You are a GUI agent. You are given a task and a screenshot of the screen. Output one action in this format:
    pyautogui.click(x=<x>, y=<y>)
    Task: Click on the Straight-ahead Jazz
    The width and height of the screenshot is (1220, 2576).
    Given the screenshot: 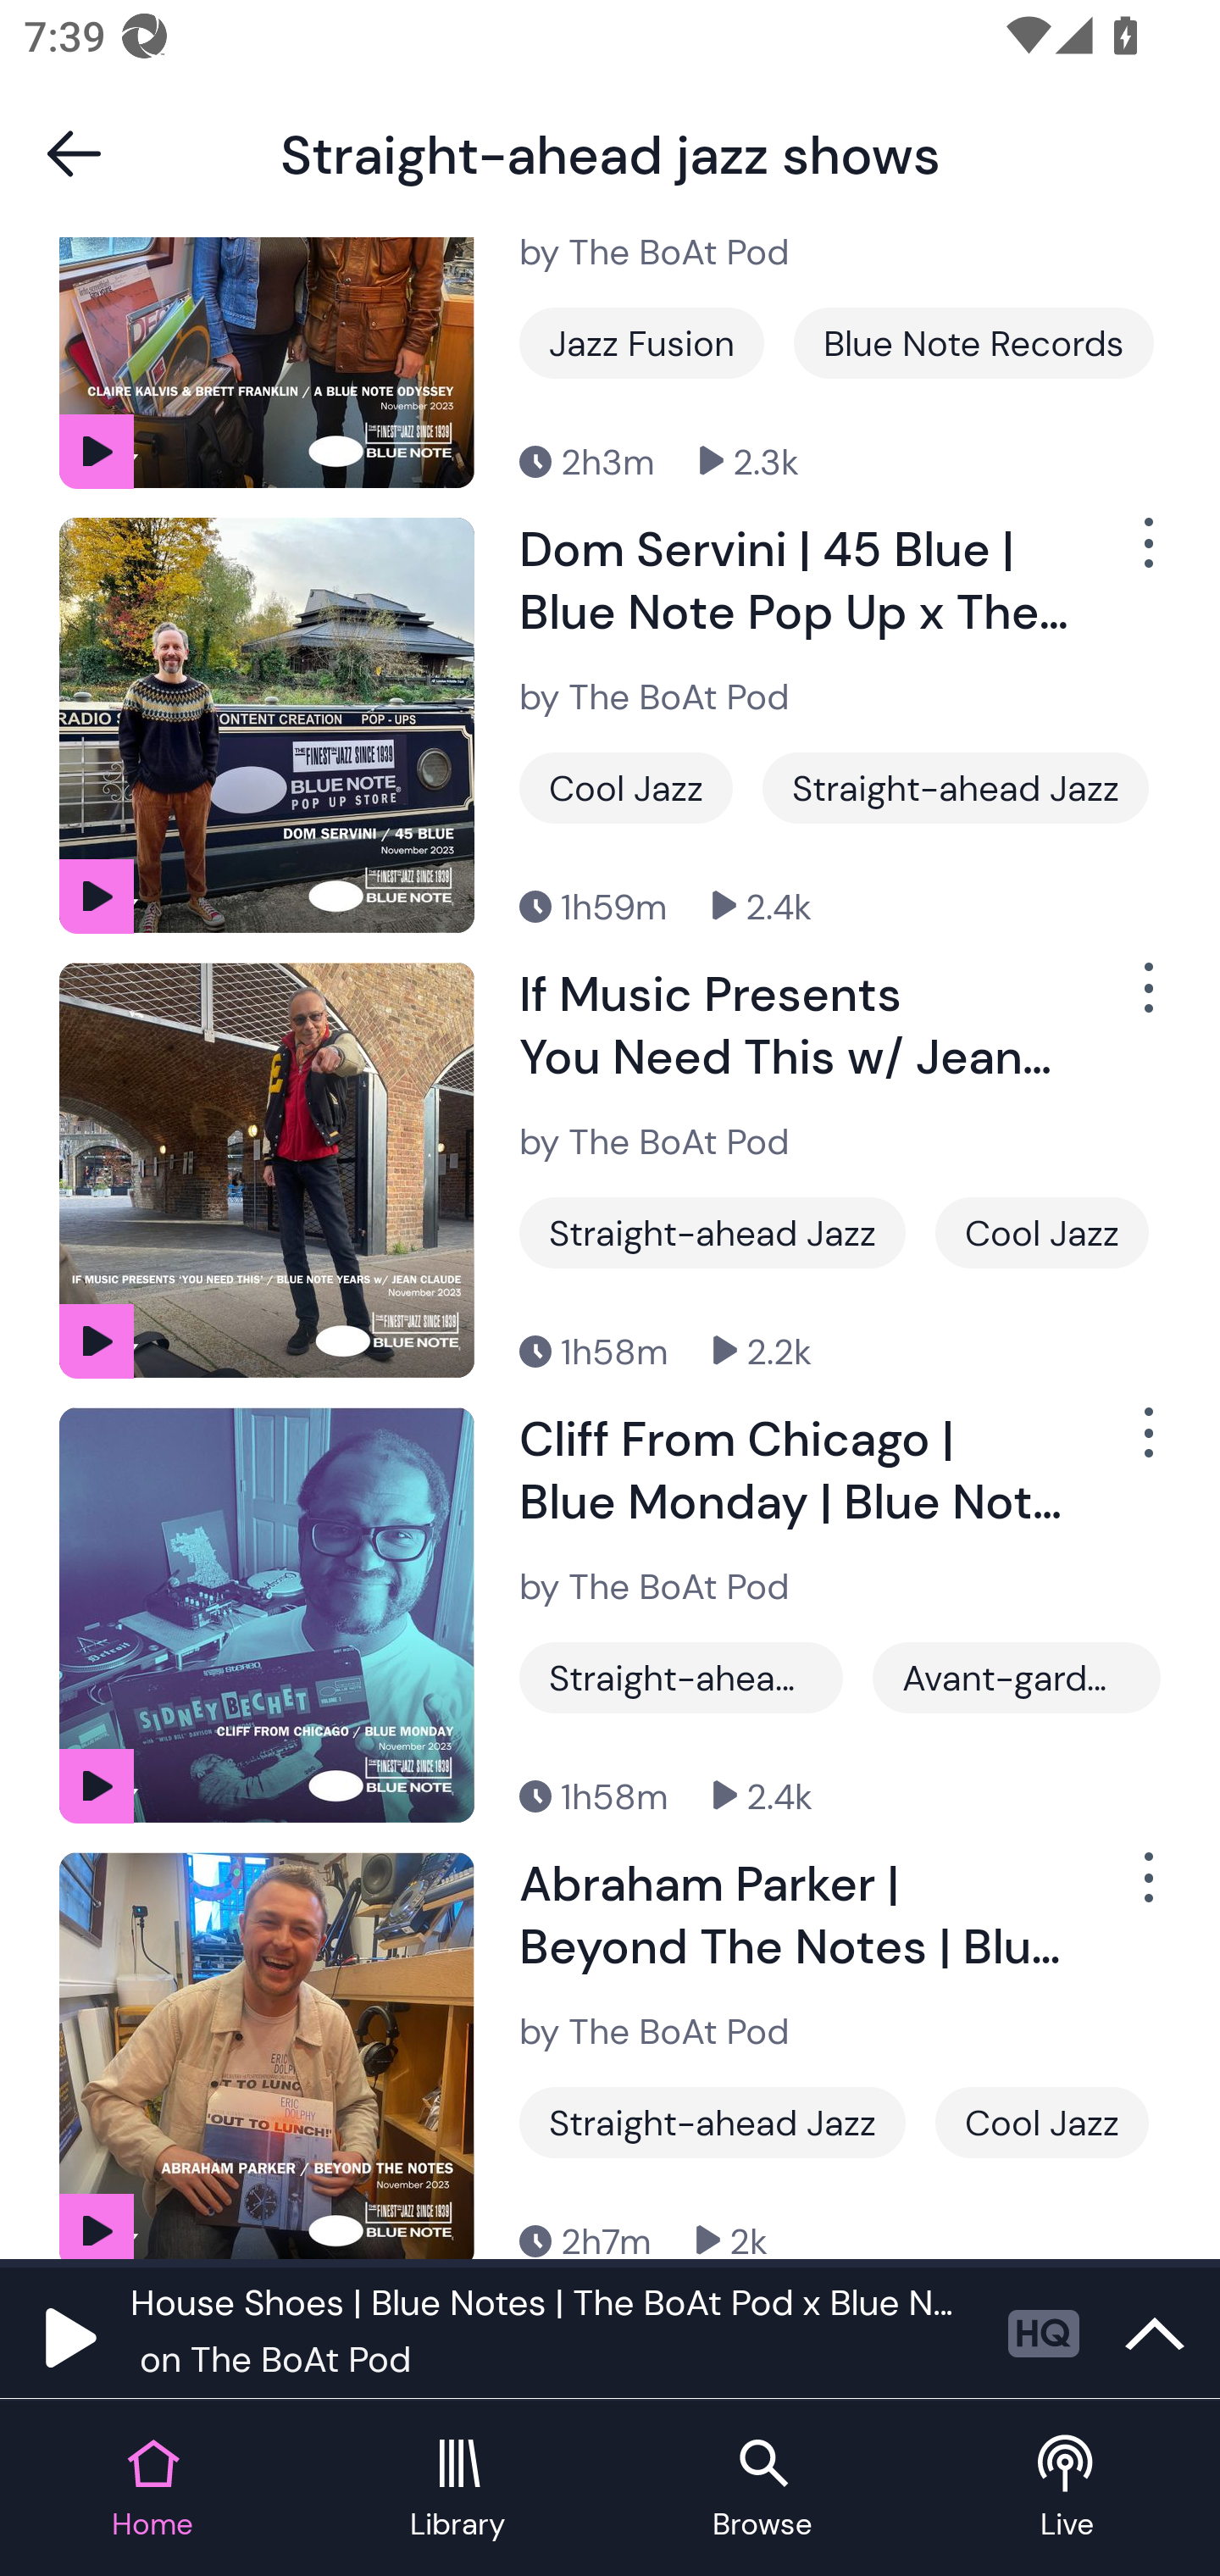 What is the action you would take?
    pyautogui.click(x=681, y=1678)
    